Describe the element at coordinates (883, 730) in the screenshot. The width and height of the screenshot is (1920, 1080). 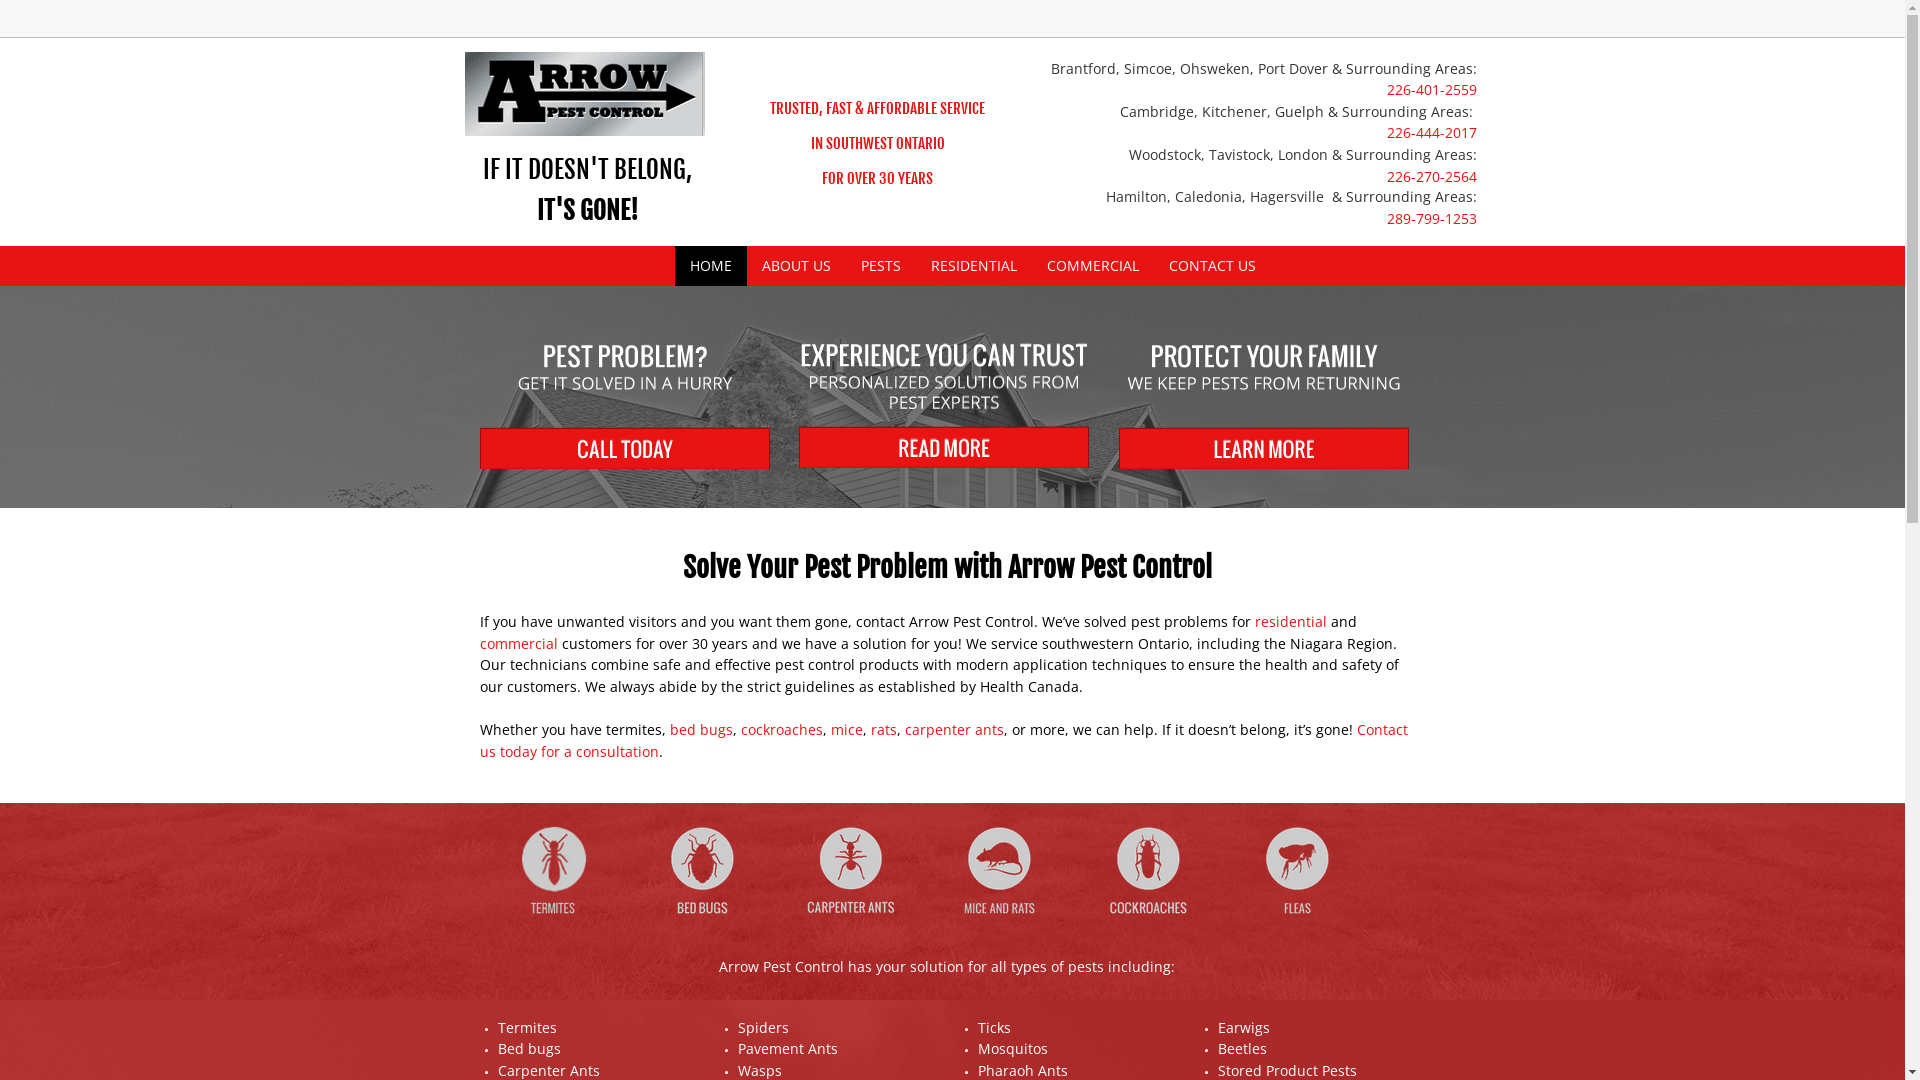
I see `rats` at that location.